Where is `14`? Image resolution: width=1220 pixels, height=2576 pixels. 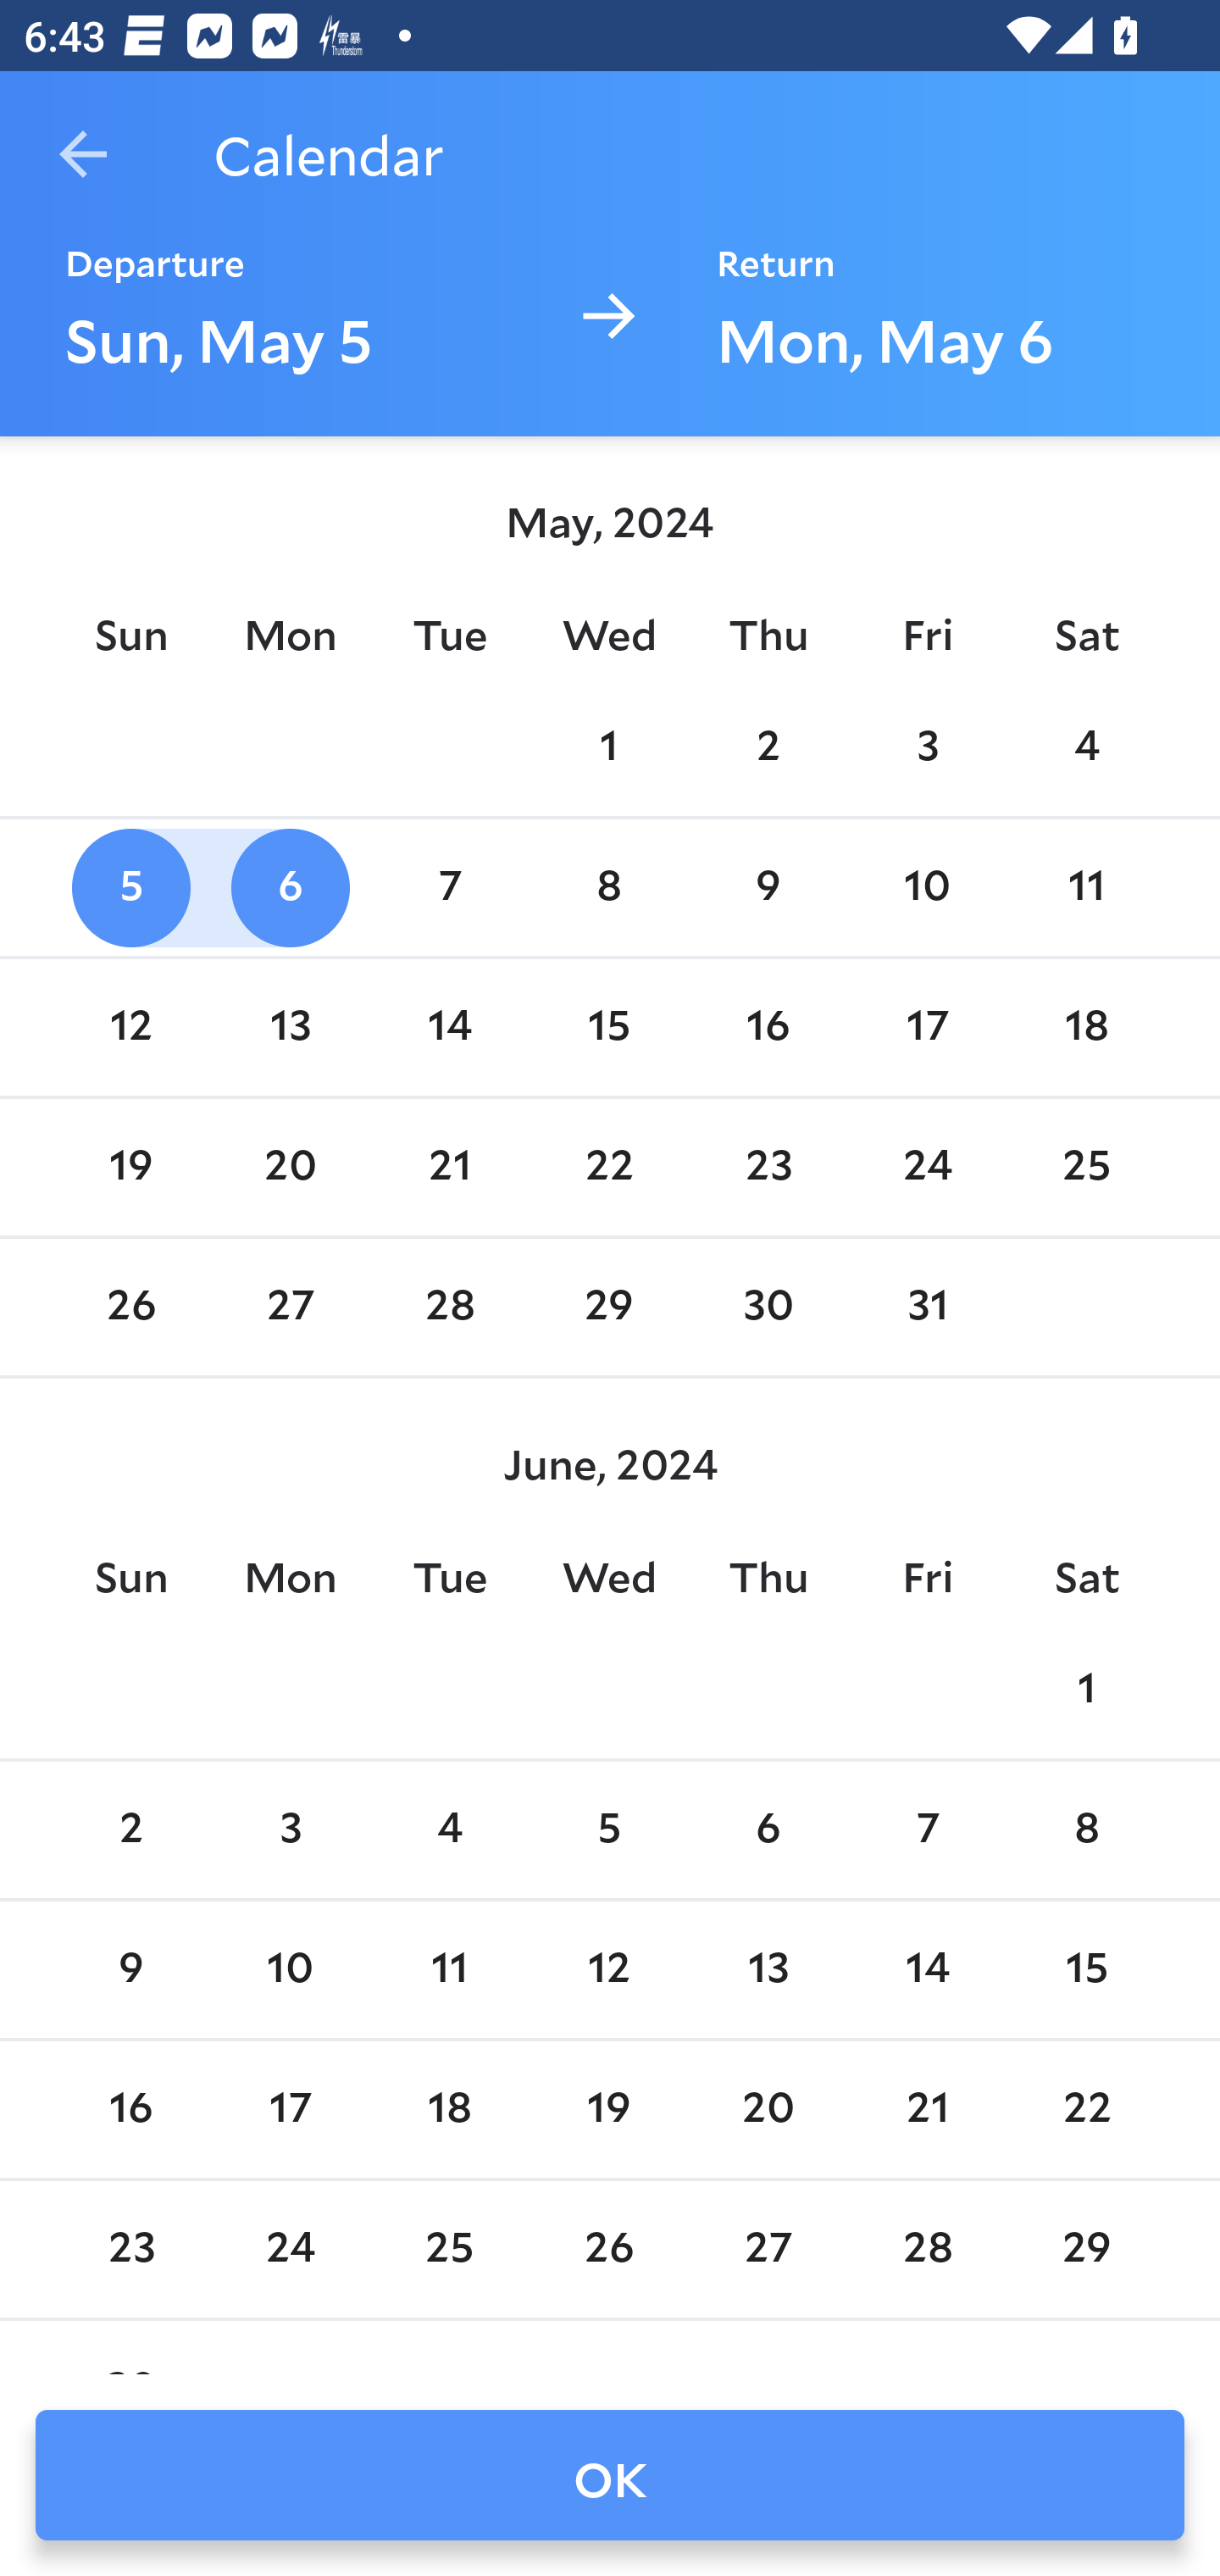
14 is located at coordinates (449, 1027).